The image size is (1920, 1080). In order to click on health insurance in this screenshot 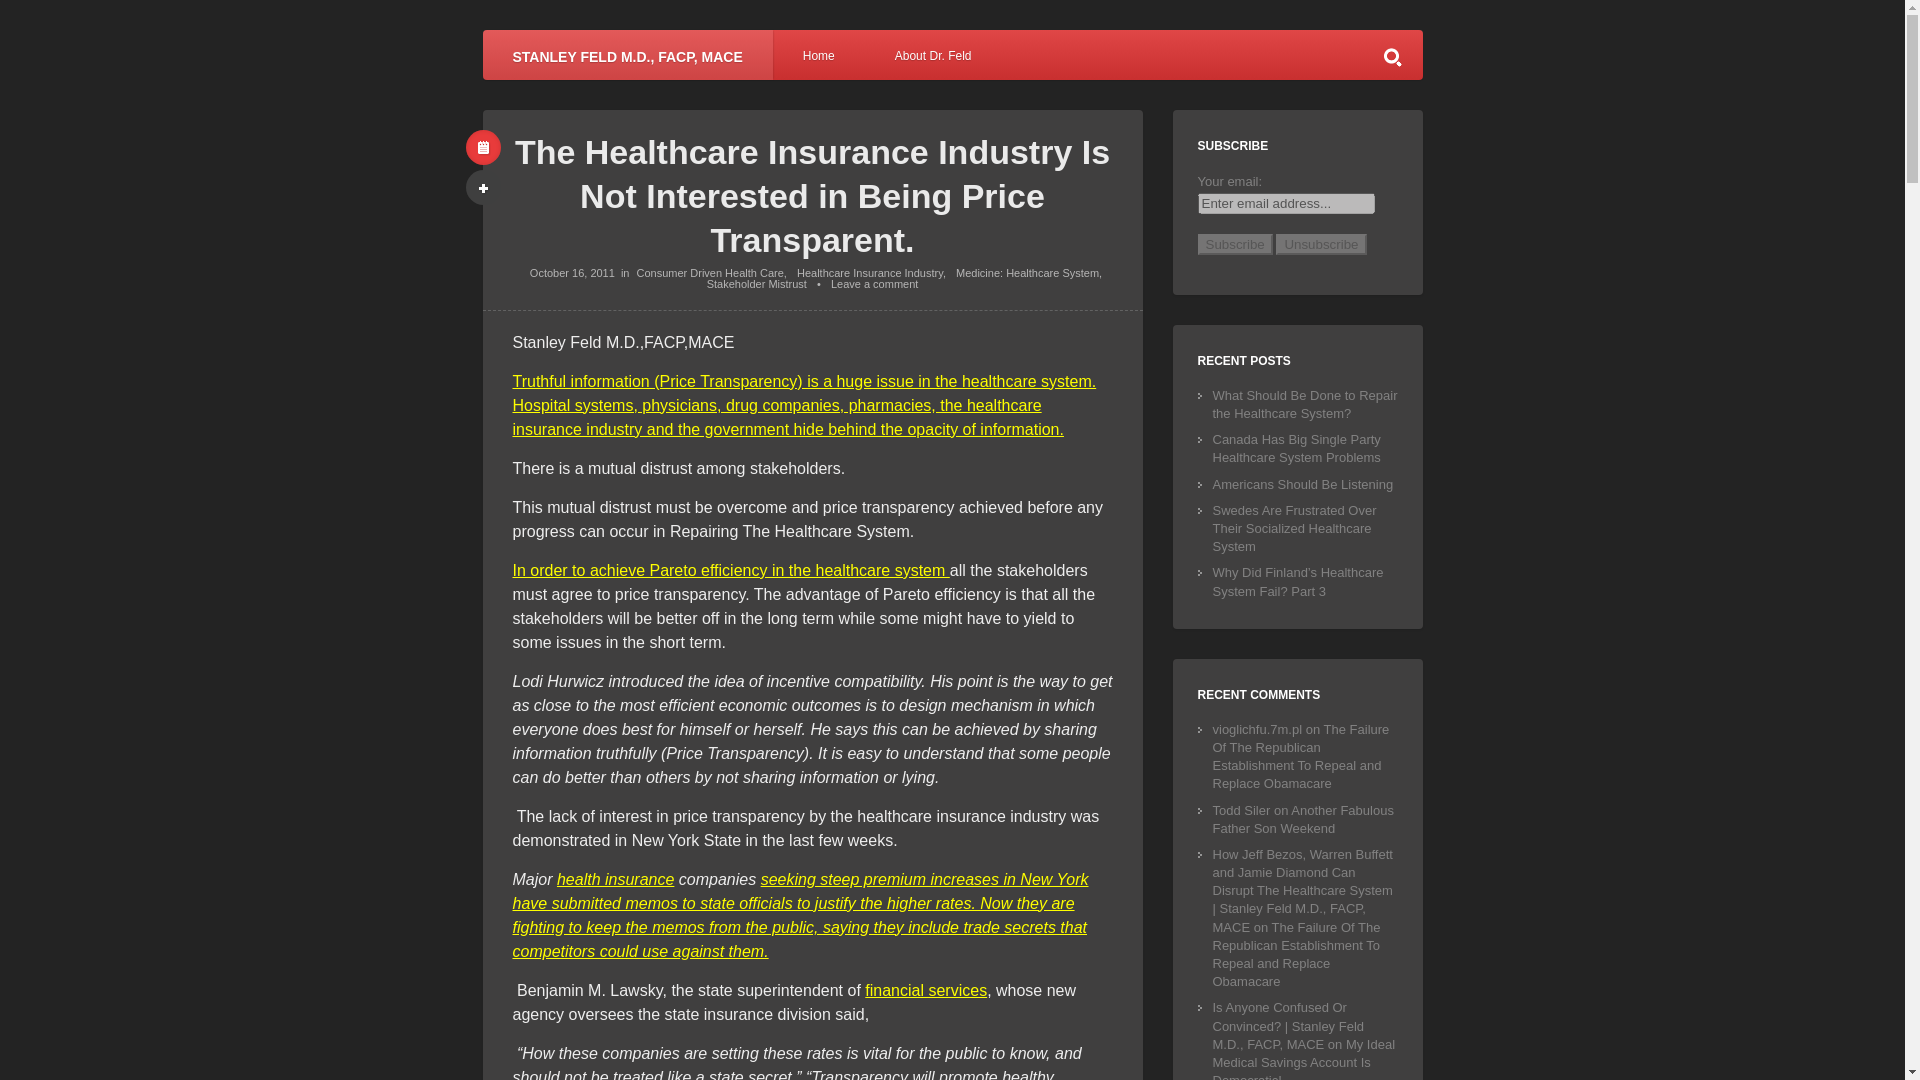, I will do `click(614, 878)`.